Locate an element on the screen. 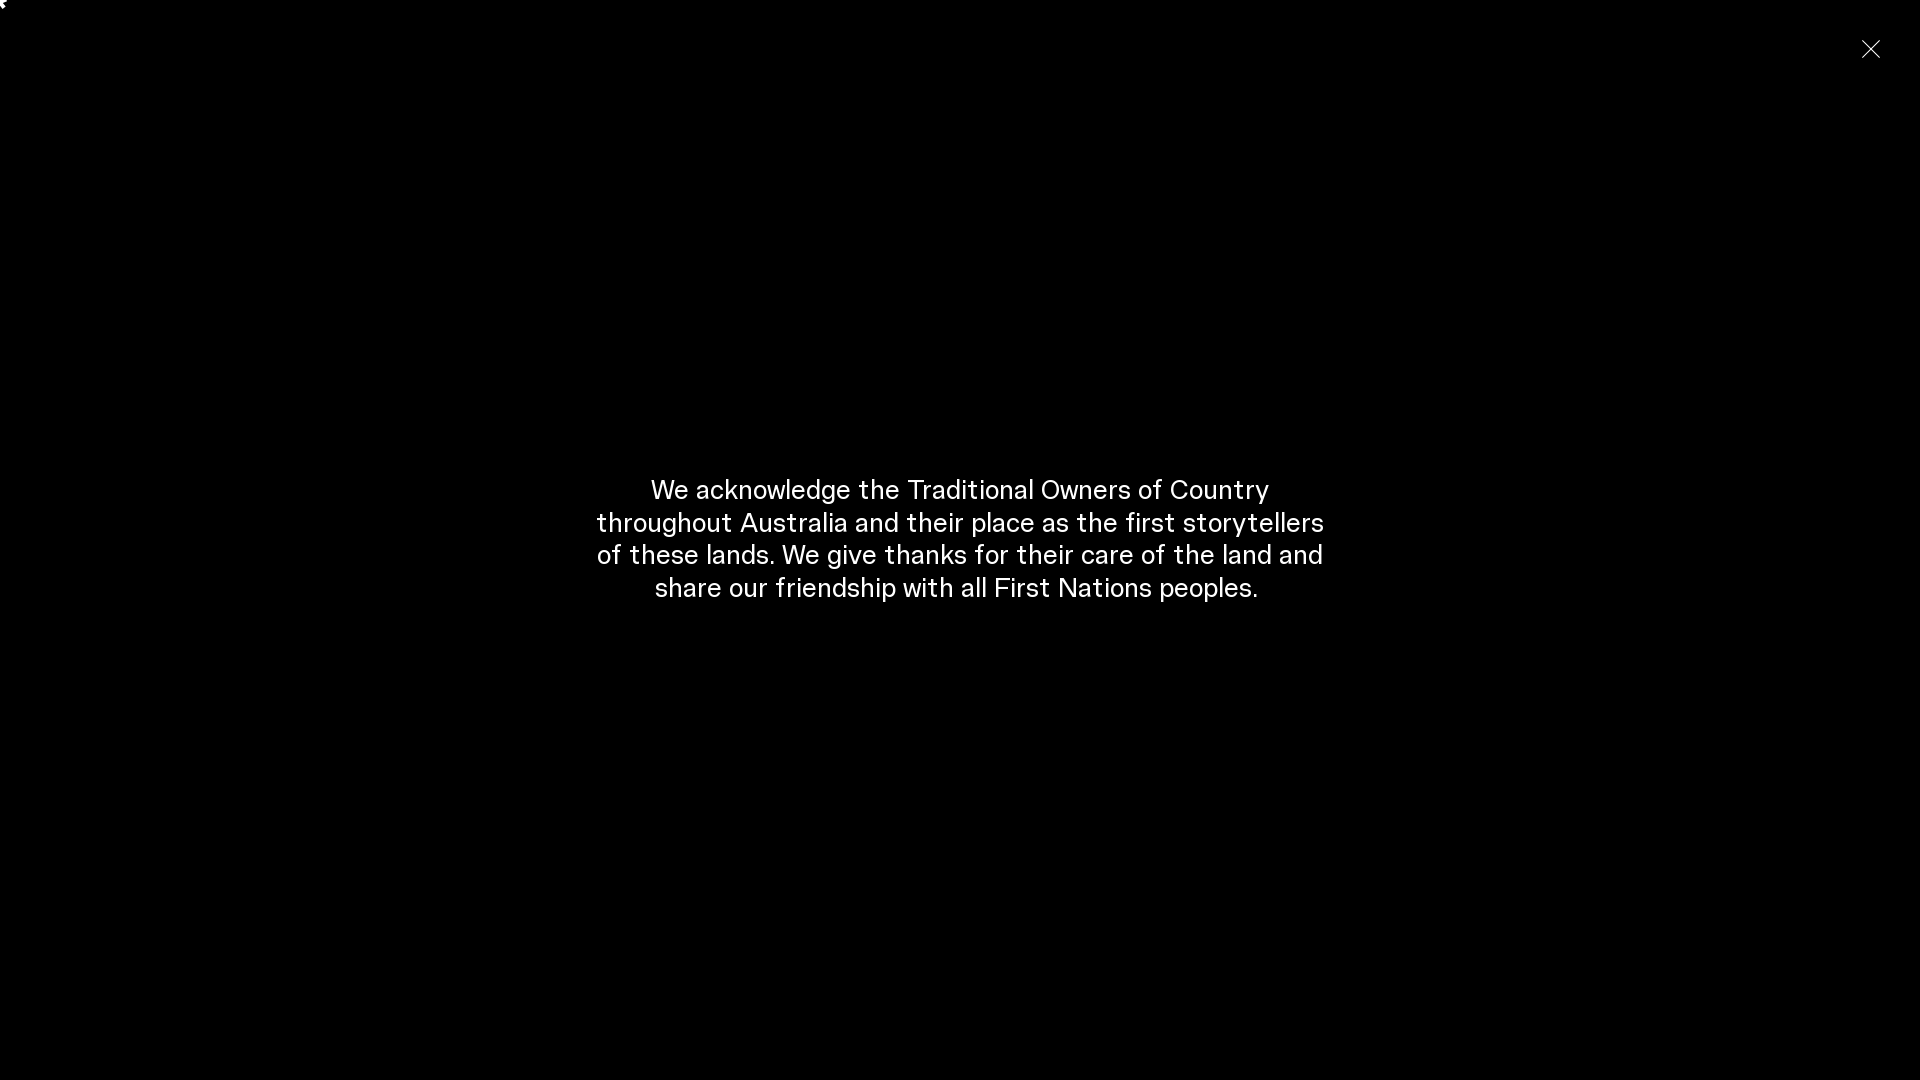 This screenshot has width=1920, height=1080. Menu is located at coordinates (1856, 40).